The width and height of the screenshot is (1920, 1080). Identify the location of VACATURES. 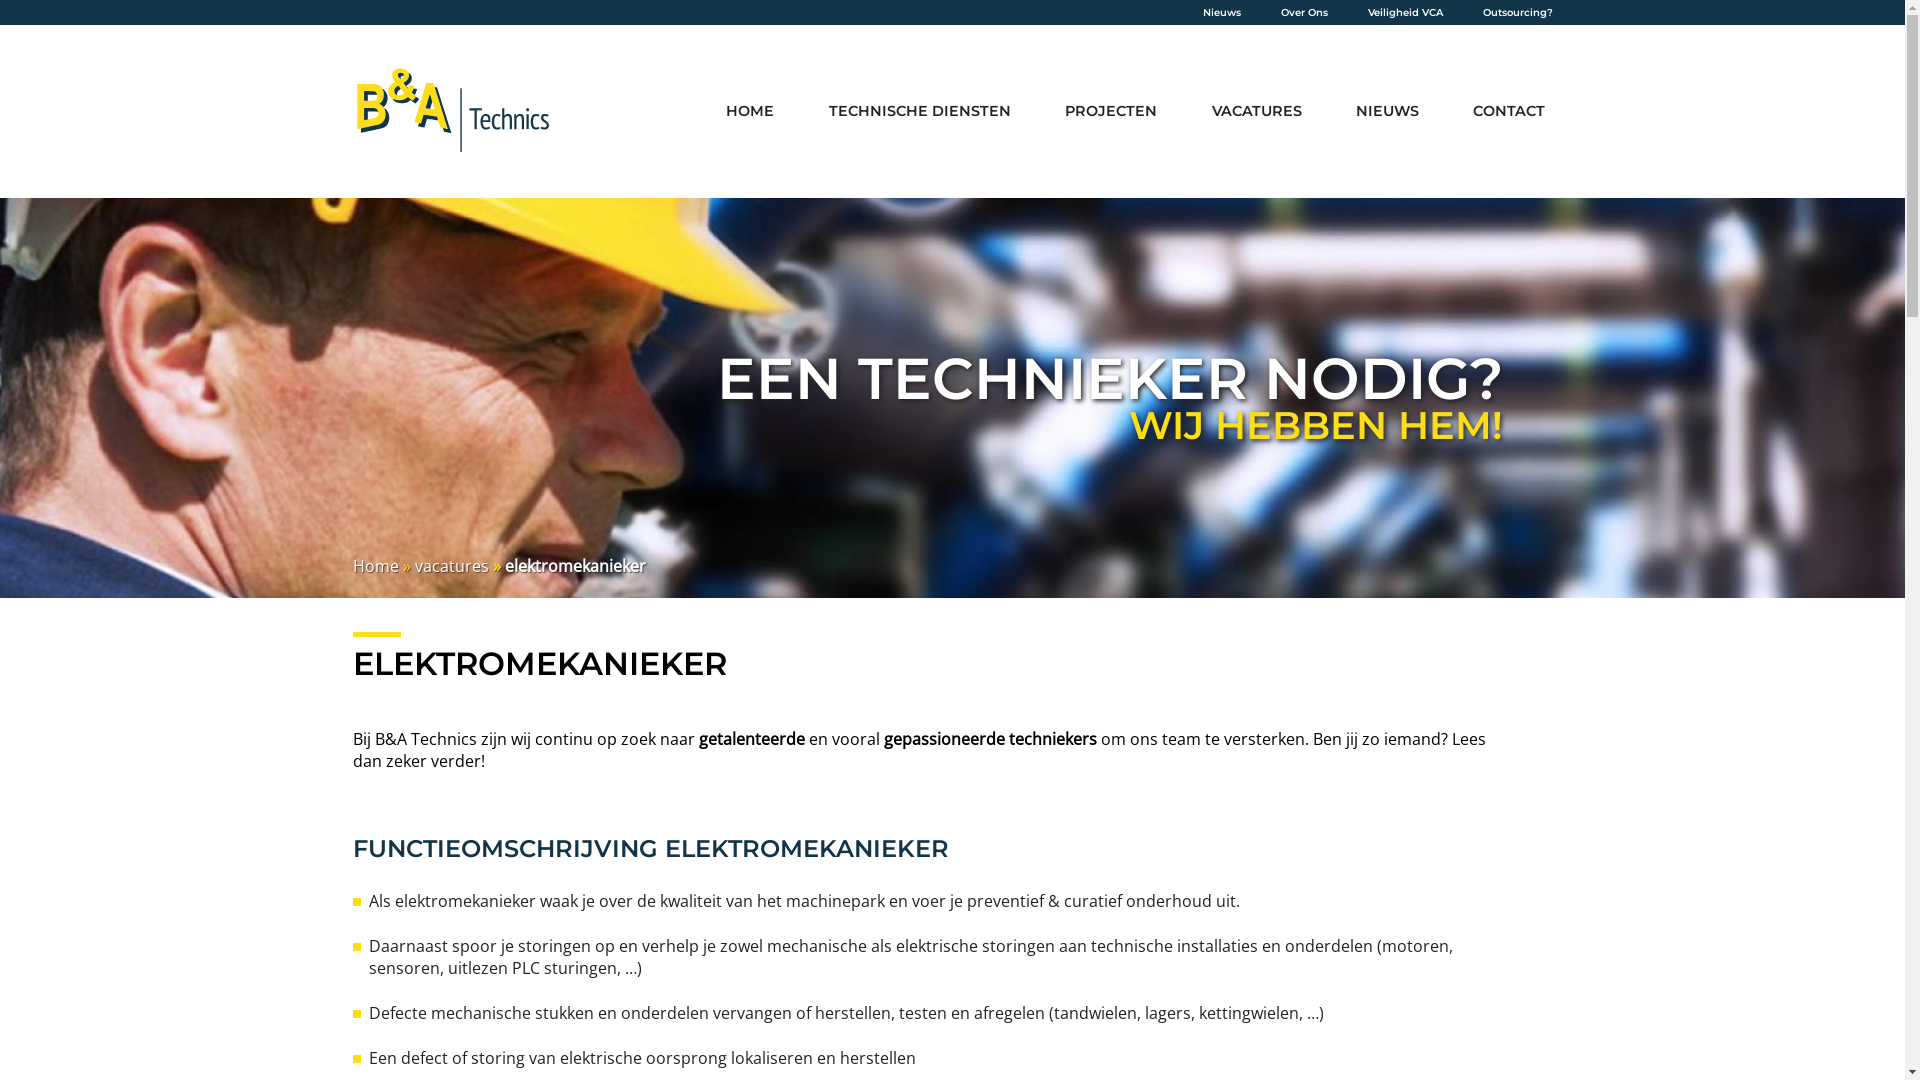
(1256, 112).